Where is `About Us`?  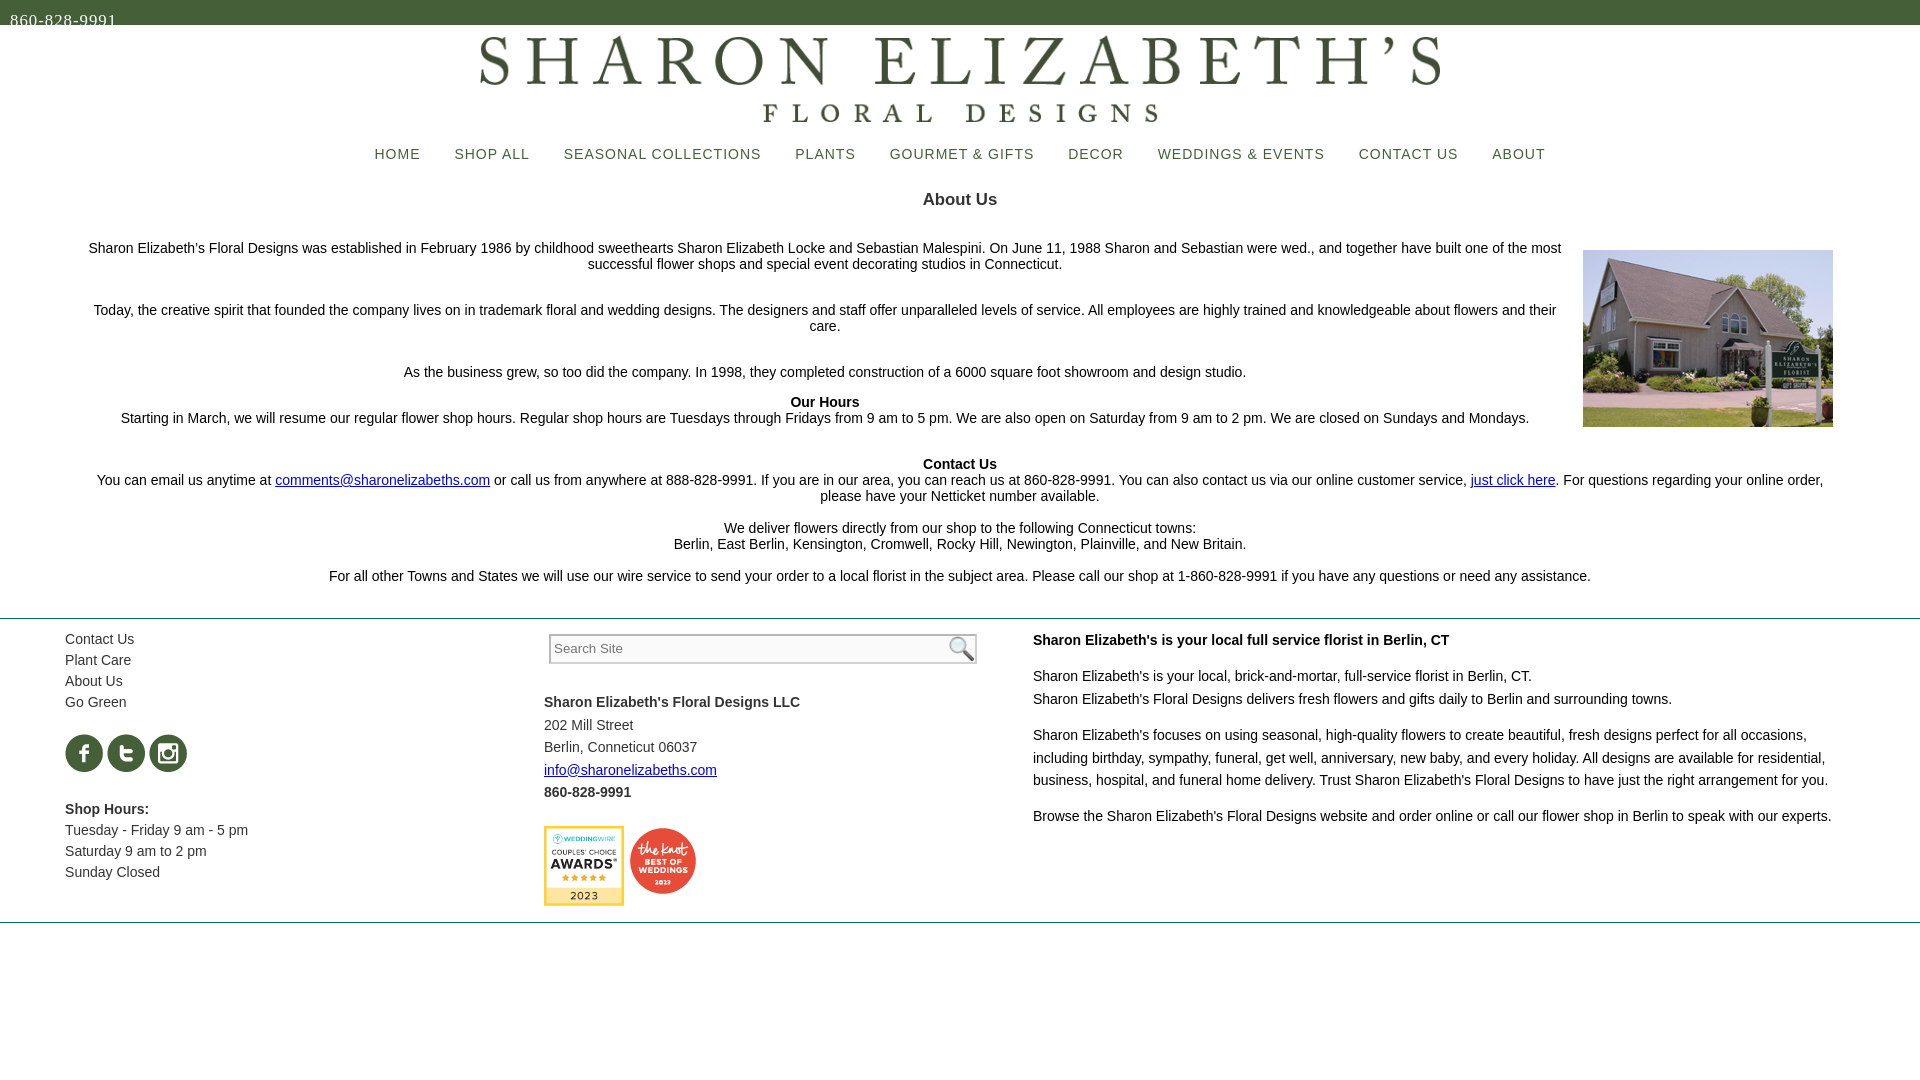 About Us is located at coordinates (94, 680).